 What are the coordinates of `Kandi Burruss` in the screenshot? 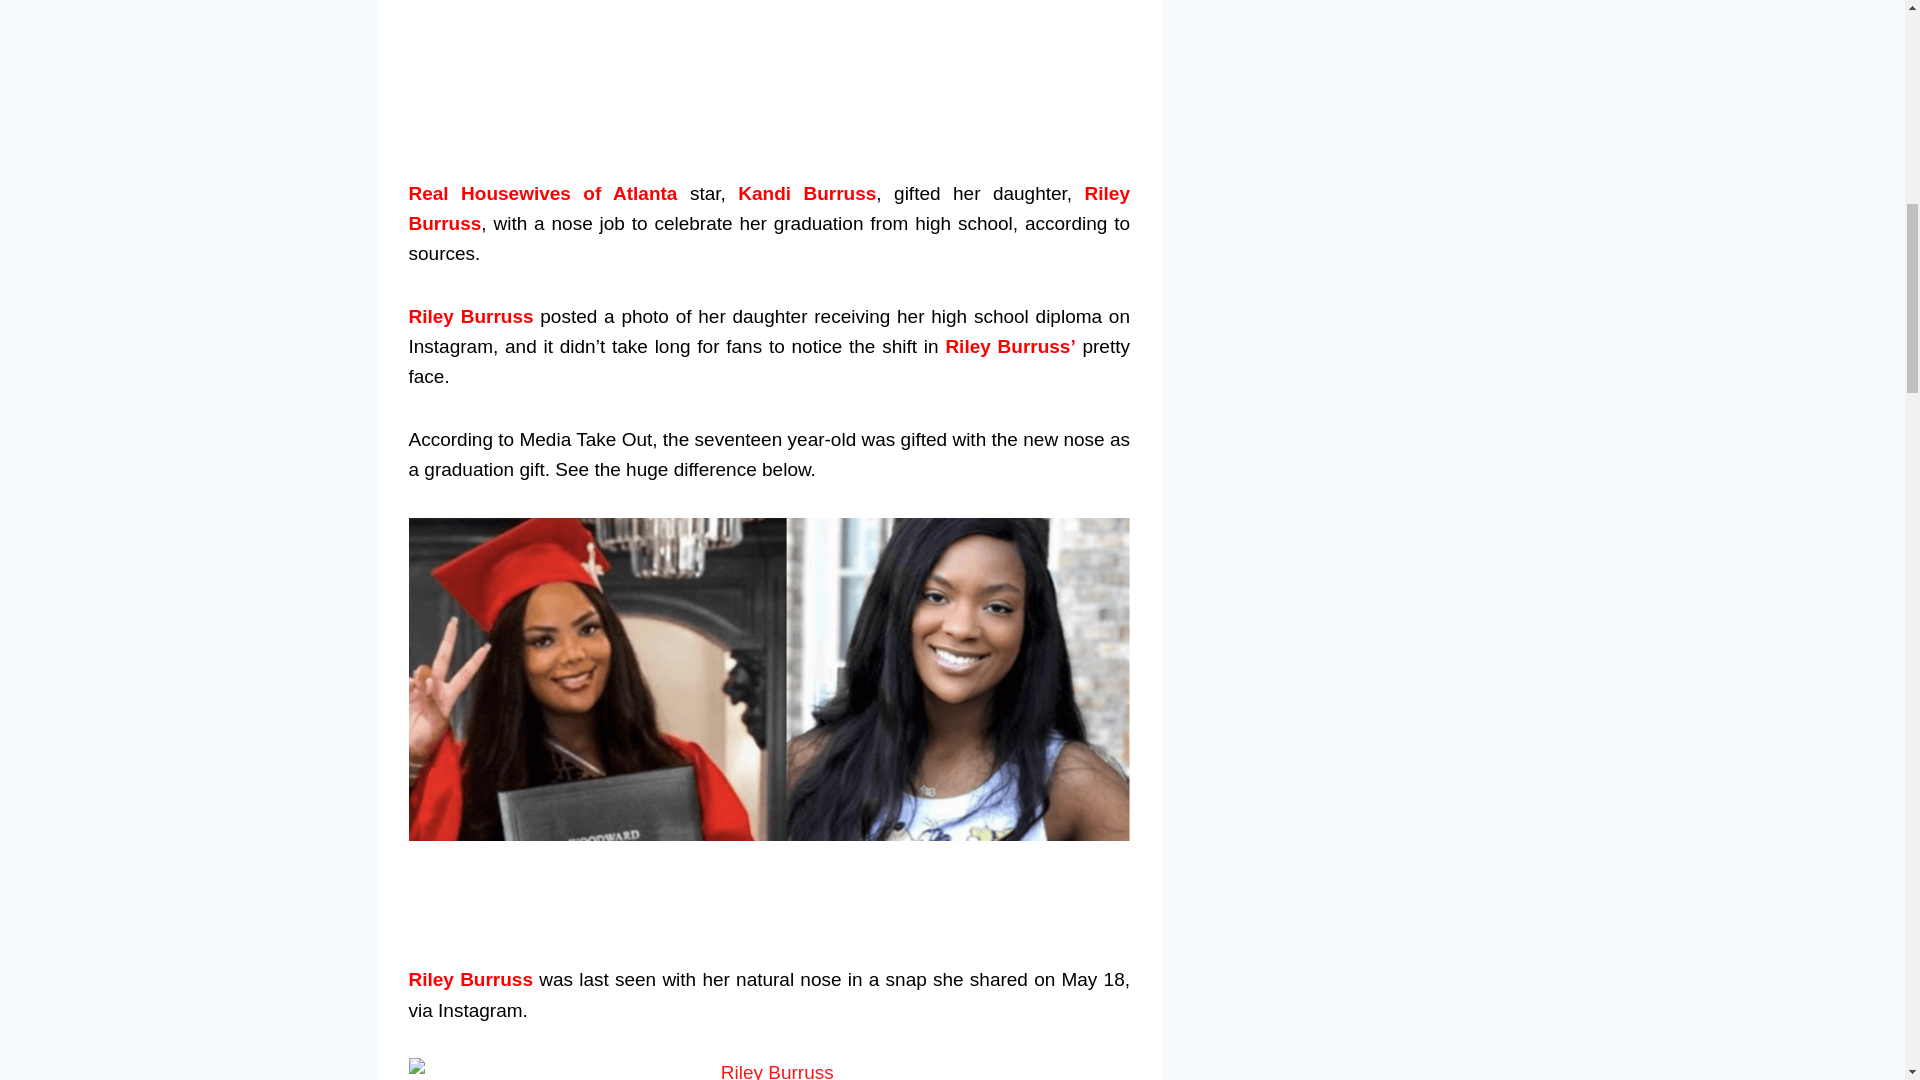 It's located at (806, 193).